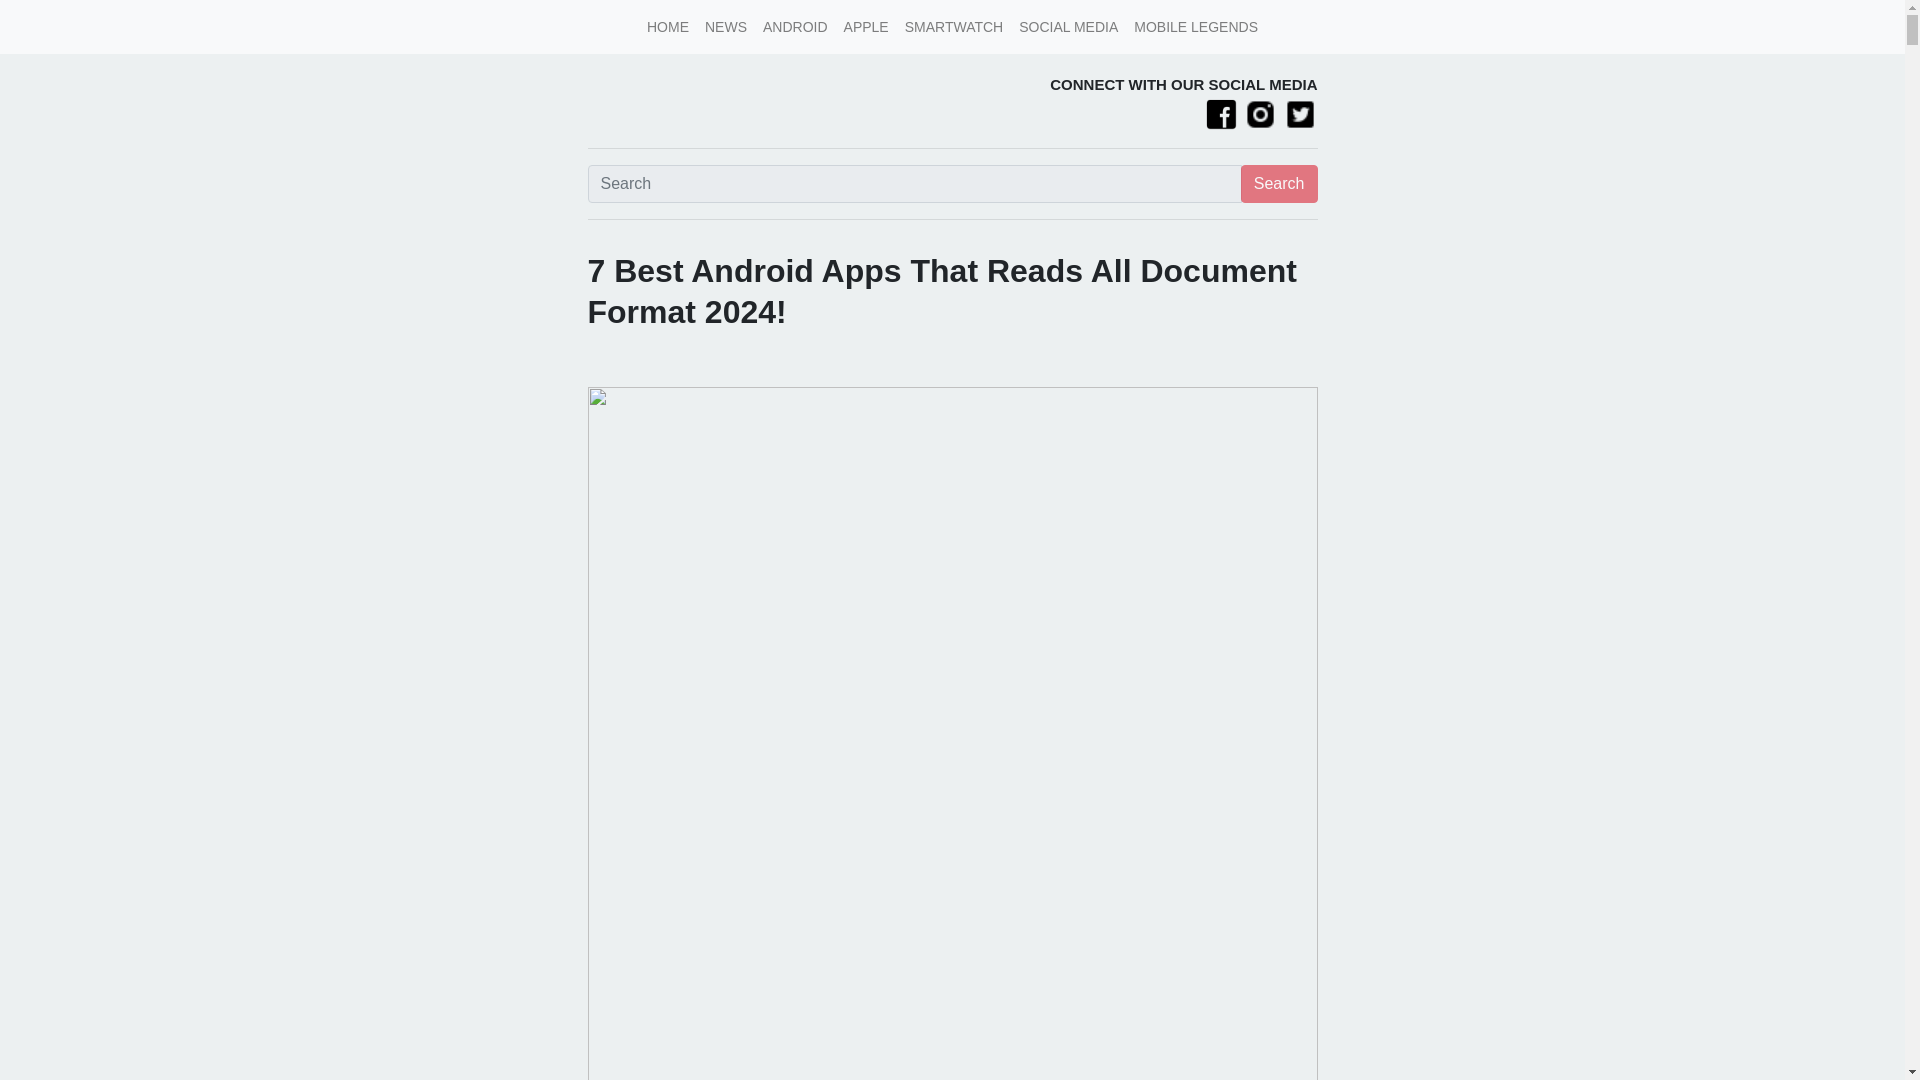  What do you see at coordinates (1278, 182) in the screenshot?
I see `Search` at bounding box center [1278, 182].